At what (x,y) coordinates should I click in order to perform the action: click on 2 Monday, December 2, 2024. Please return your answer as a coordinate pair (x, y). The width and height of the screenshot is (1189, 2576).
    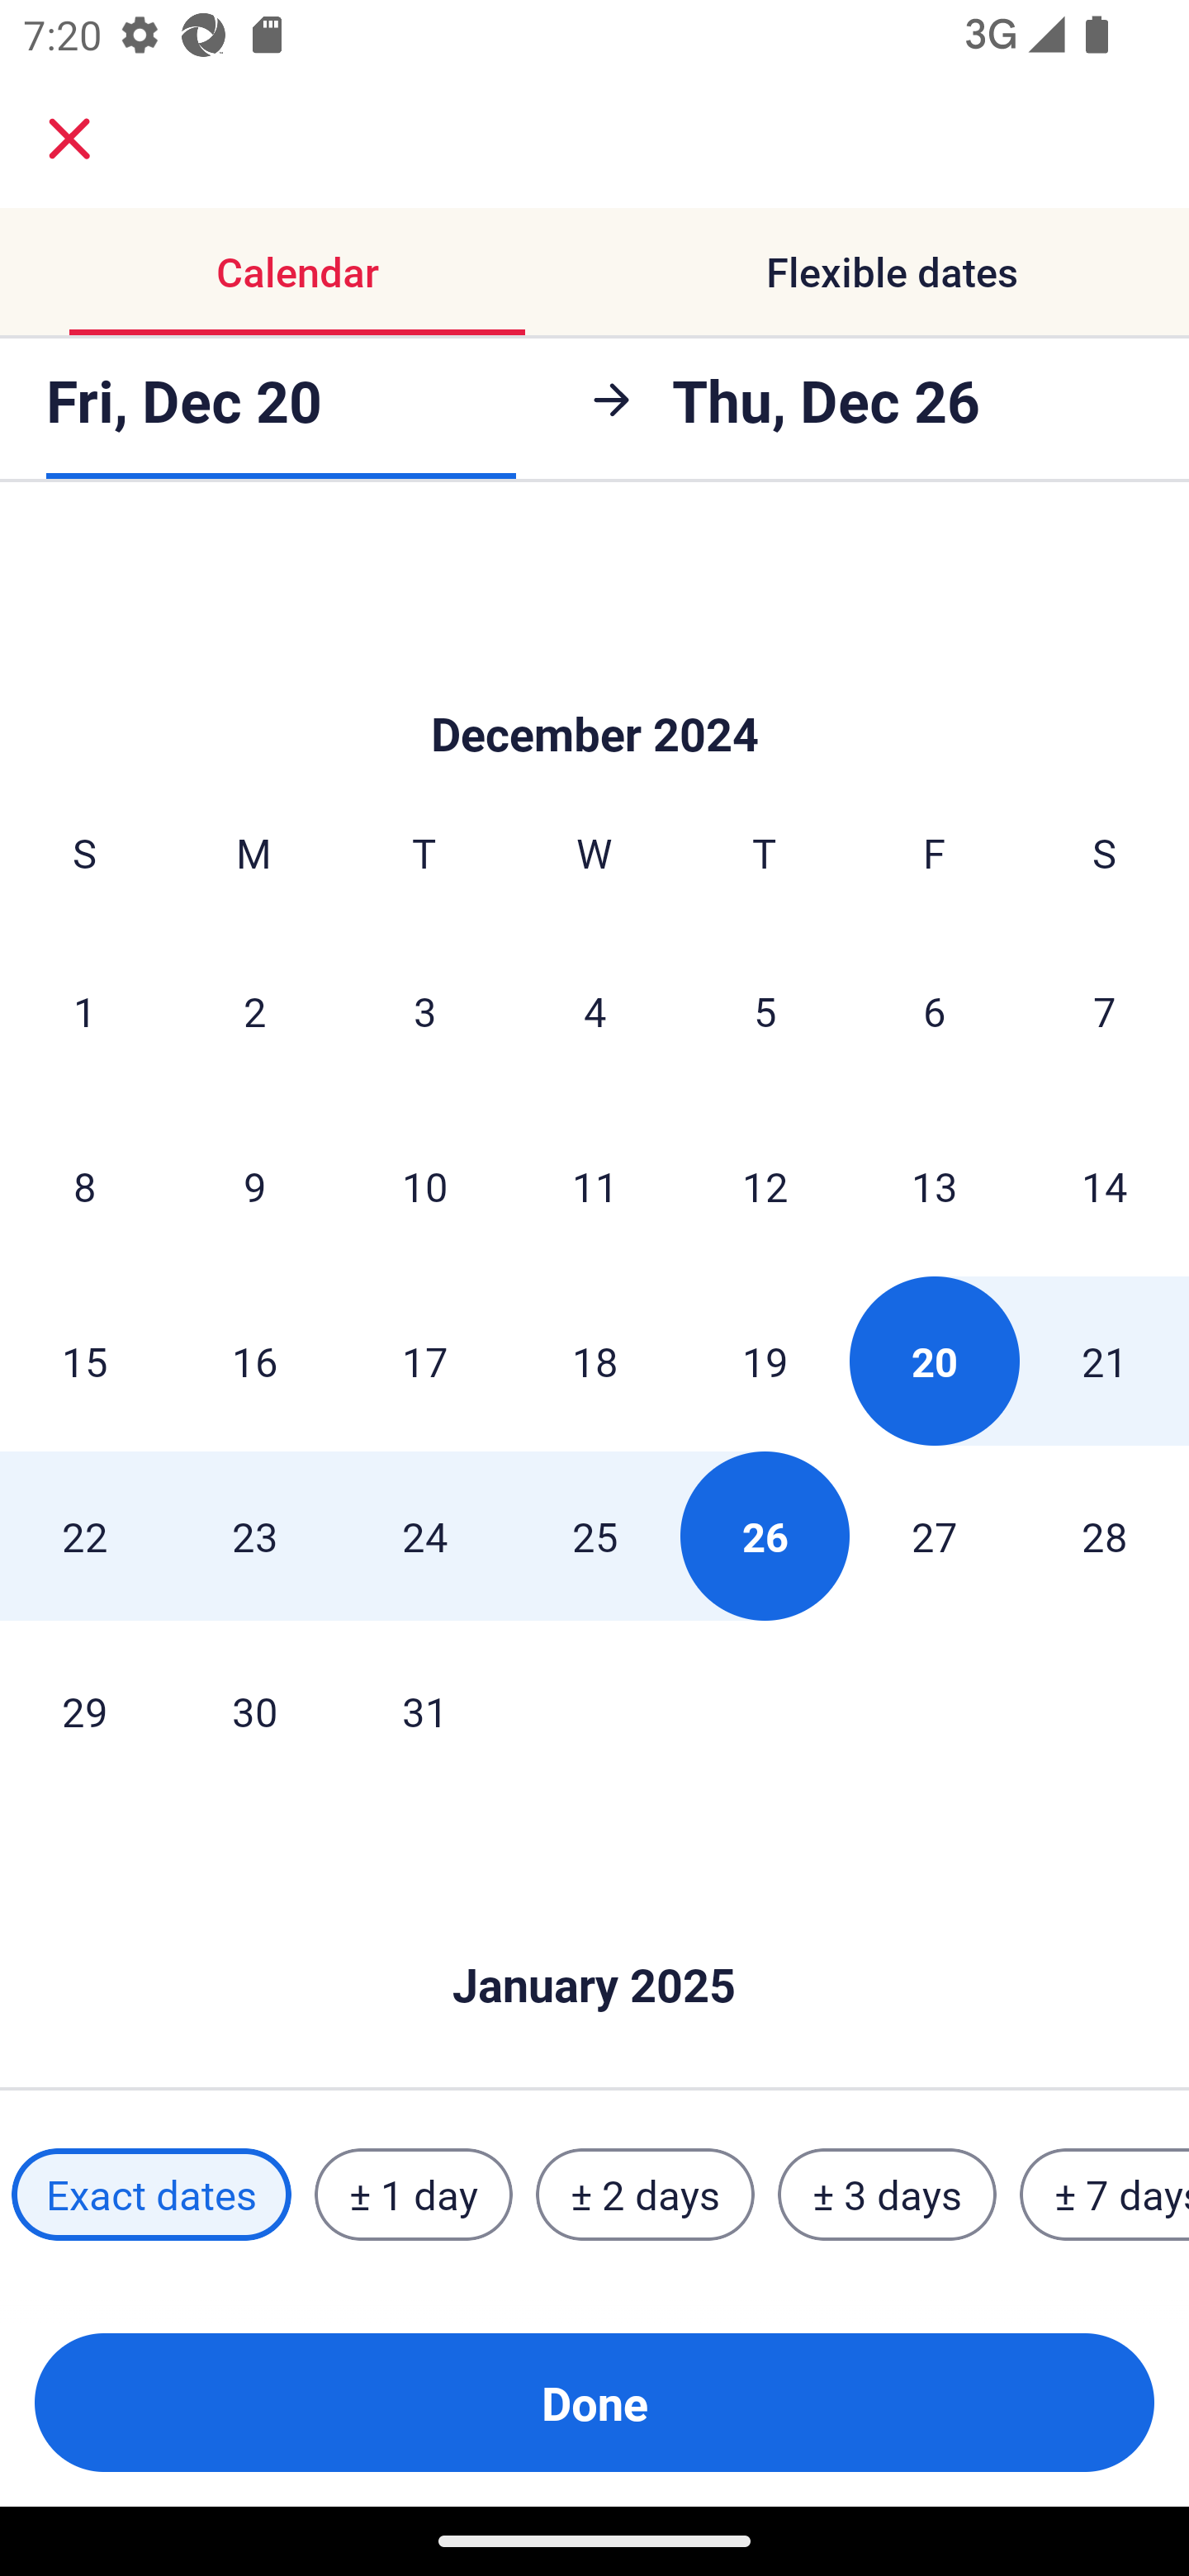
    Looking at the image, I should click on (254, 1011).